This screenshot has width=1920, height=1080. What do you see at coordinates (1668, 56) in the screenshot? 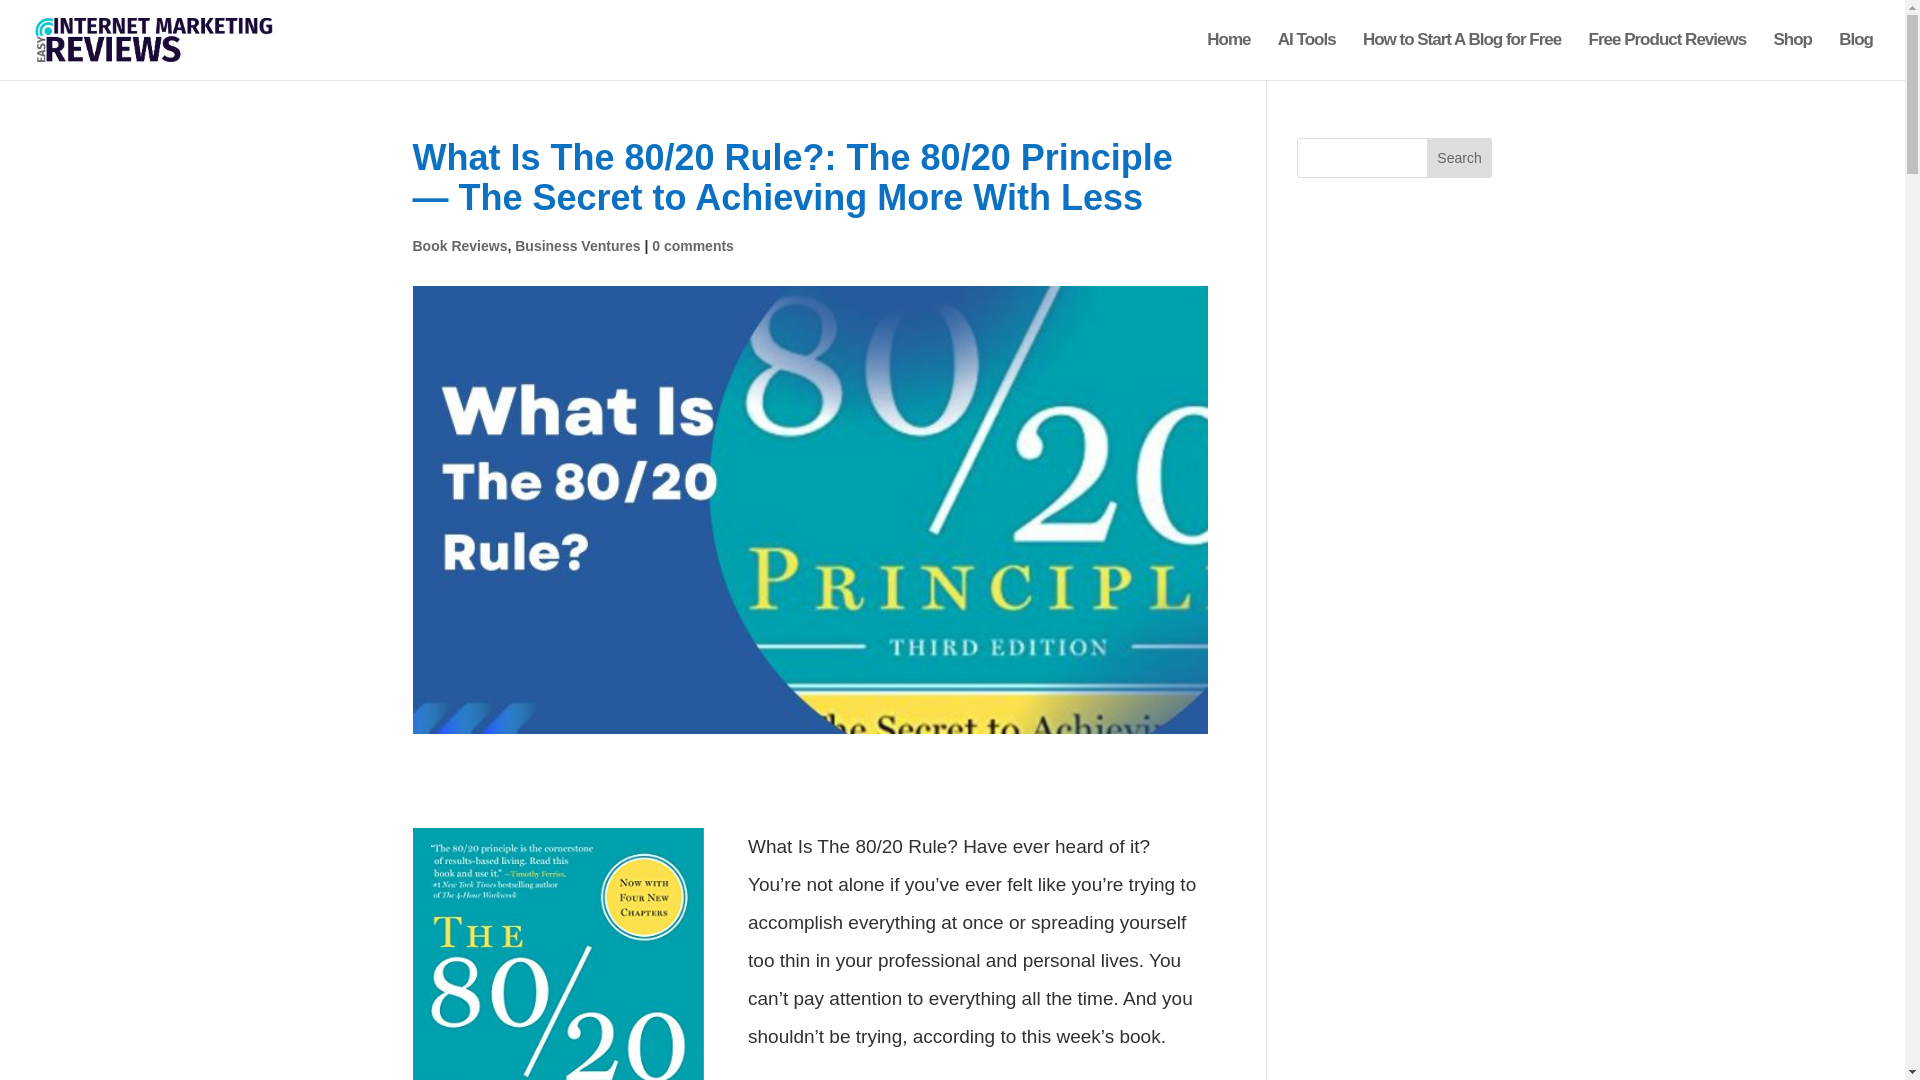
I see `Free Product Reviews` at bounding box center [1668, 56].